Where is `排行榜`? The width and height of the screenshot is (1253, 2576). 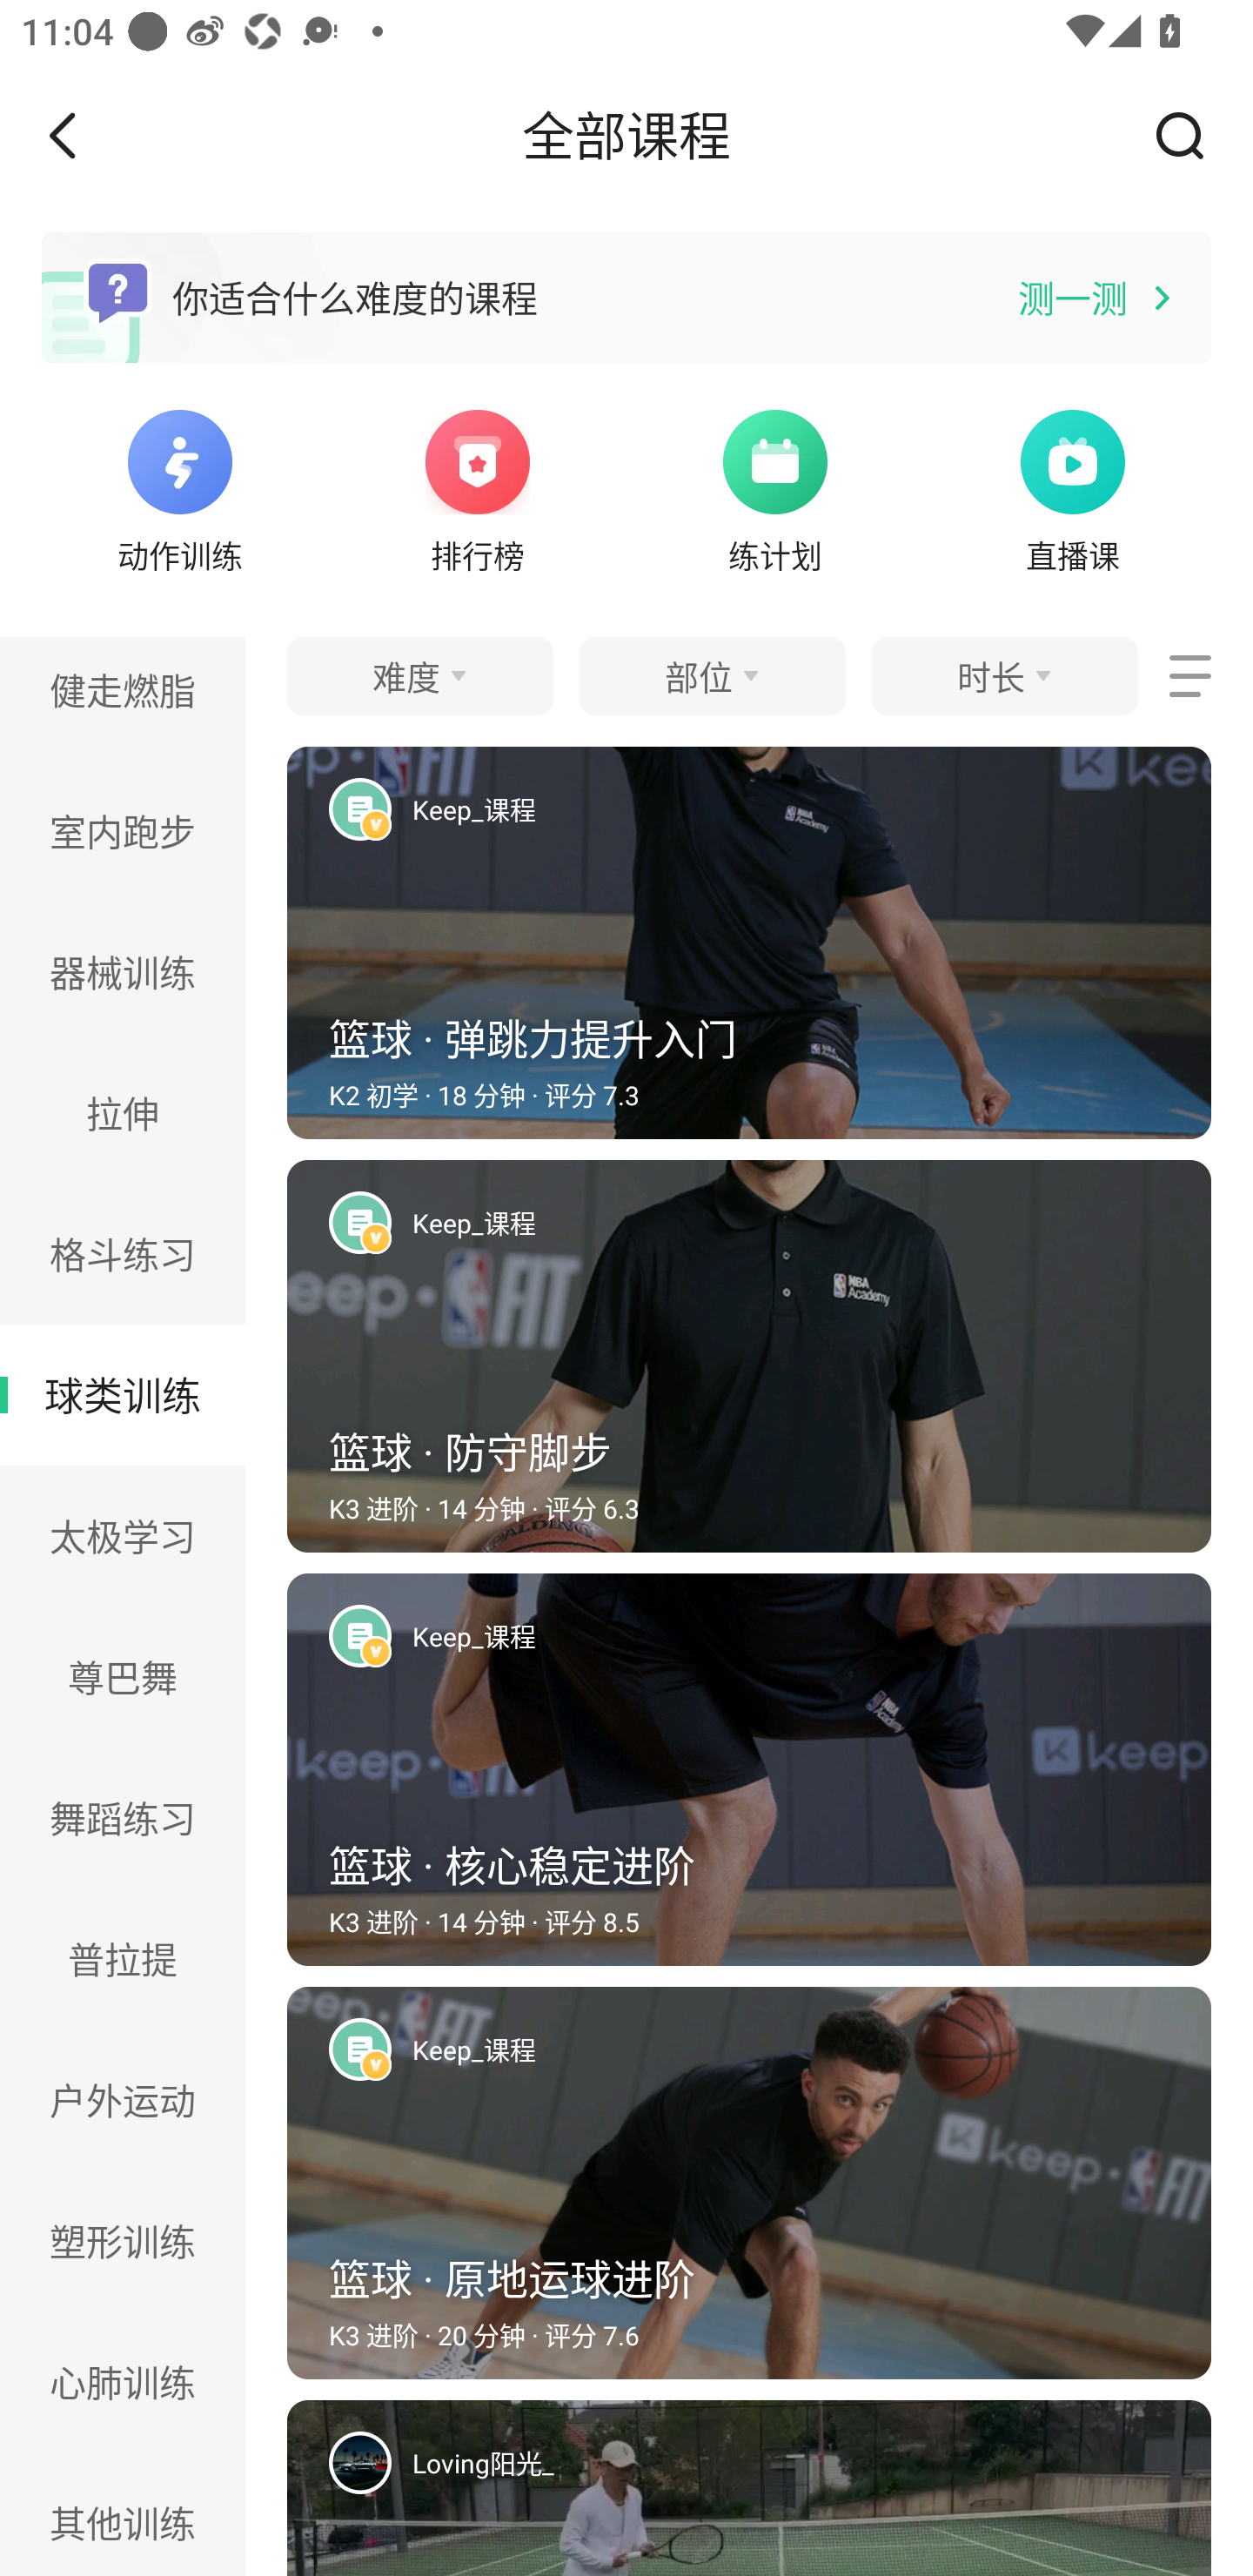
排行榜 is located at coordinates (478, 487).